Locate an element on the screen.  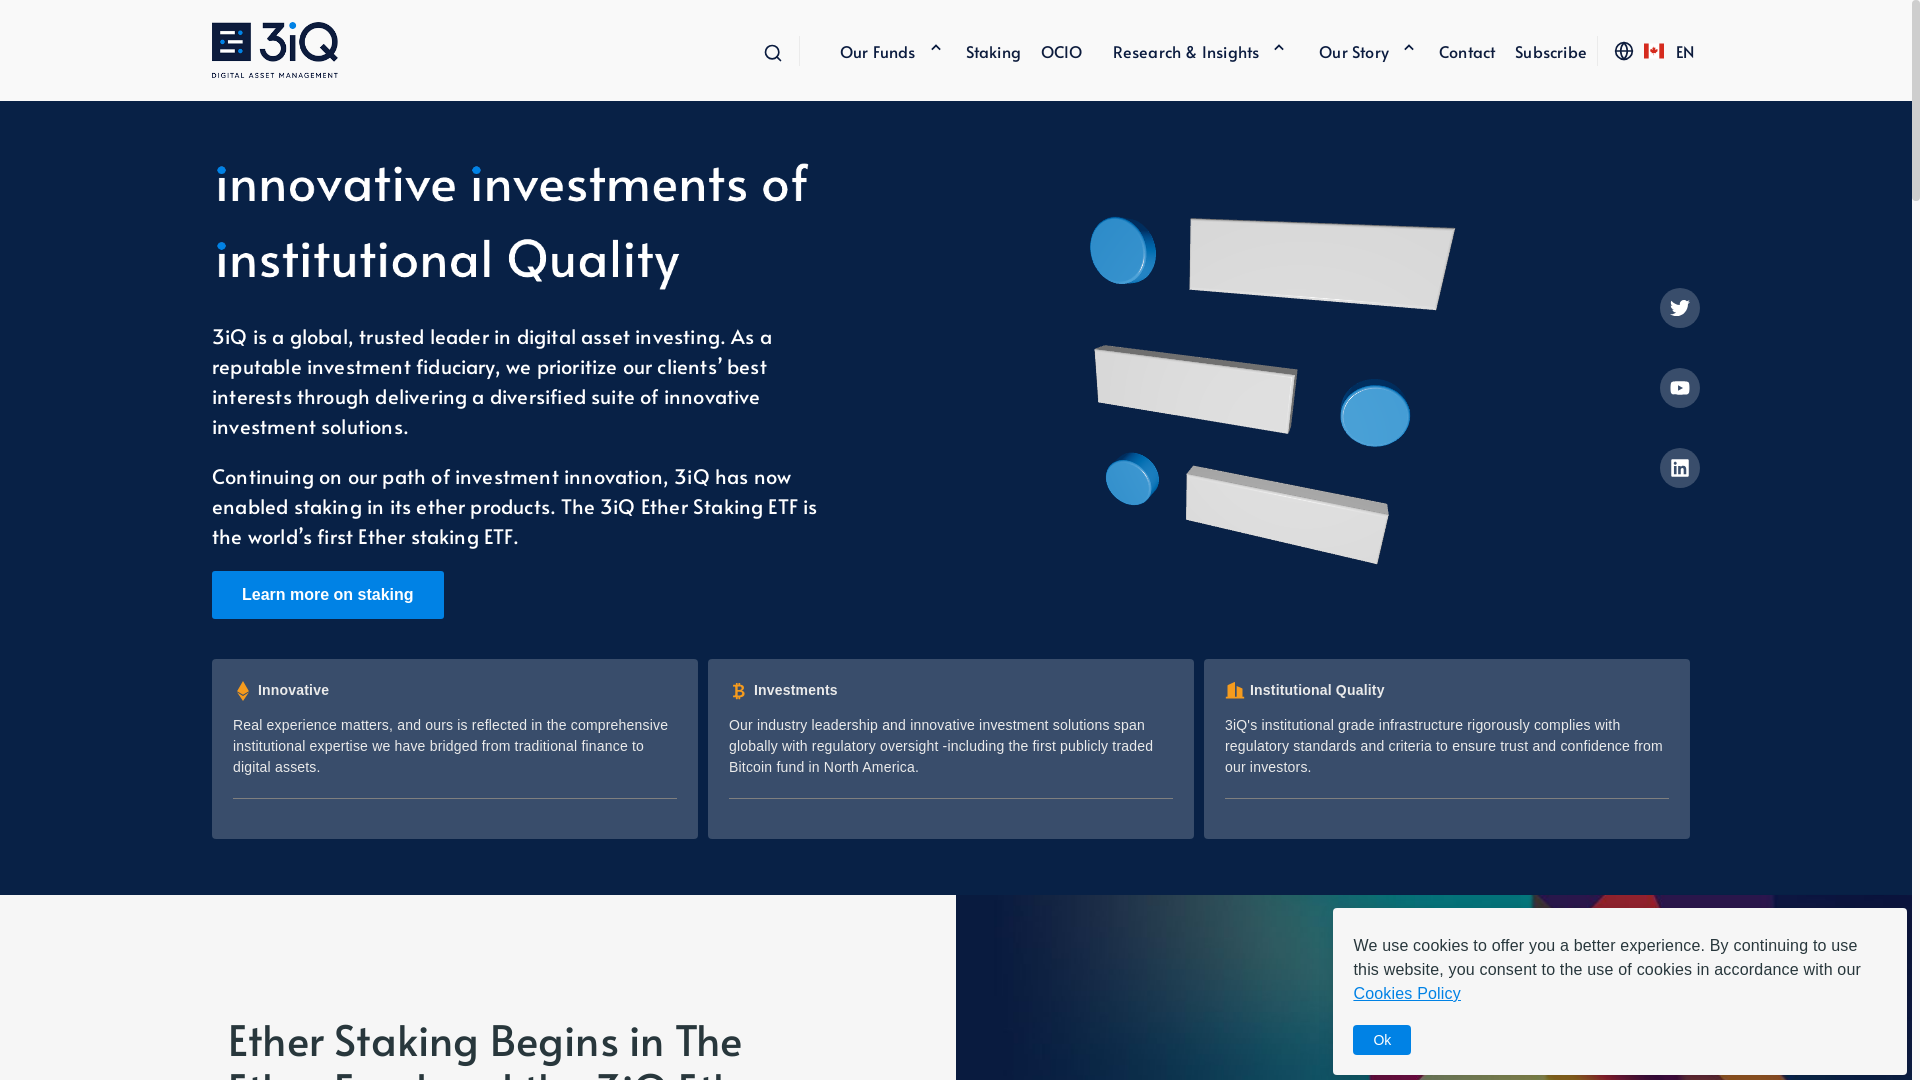
Research & Insights is located at coordinates (1186, 50).